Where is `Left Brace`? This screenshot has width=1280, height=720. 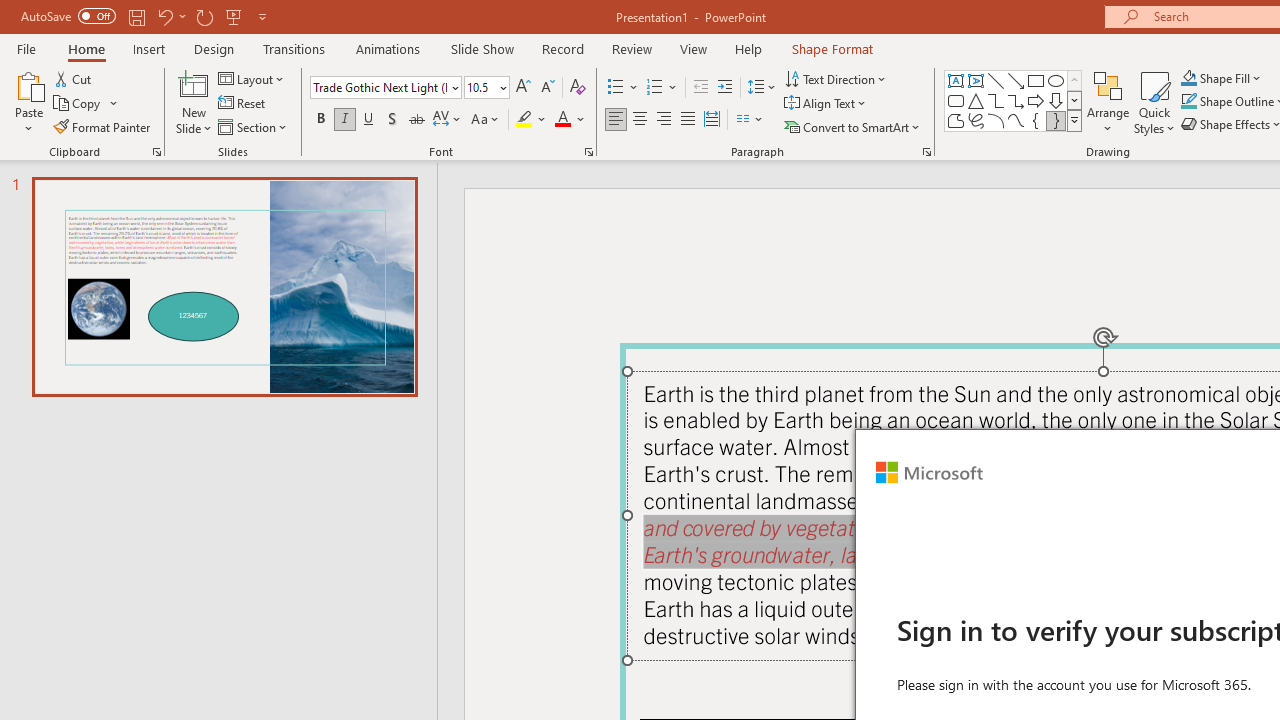
Left Brace is located at coordinates (1036, 120).